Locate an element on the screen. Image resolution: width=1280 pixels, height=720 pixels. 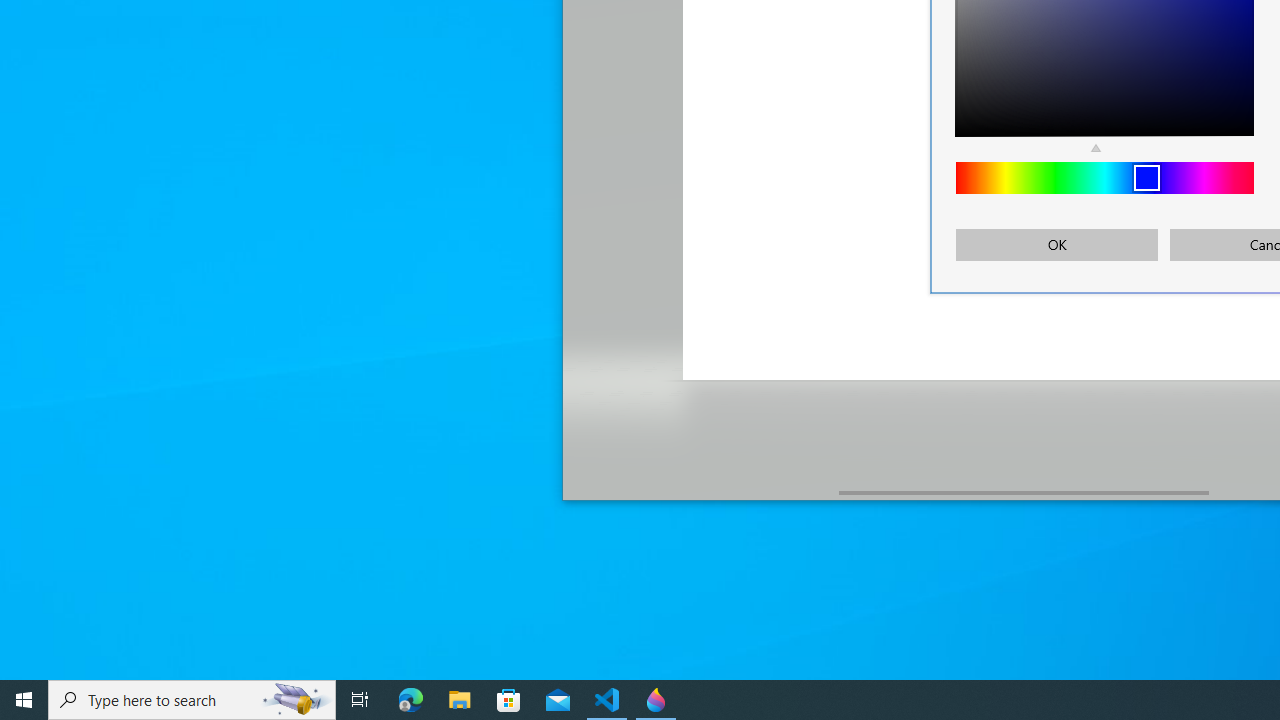
Microsoft Store is located at coordinates (509, 700).